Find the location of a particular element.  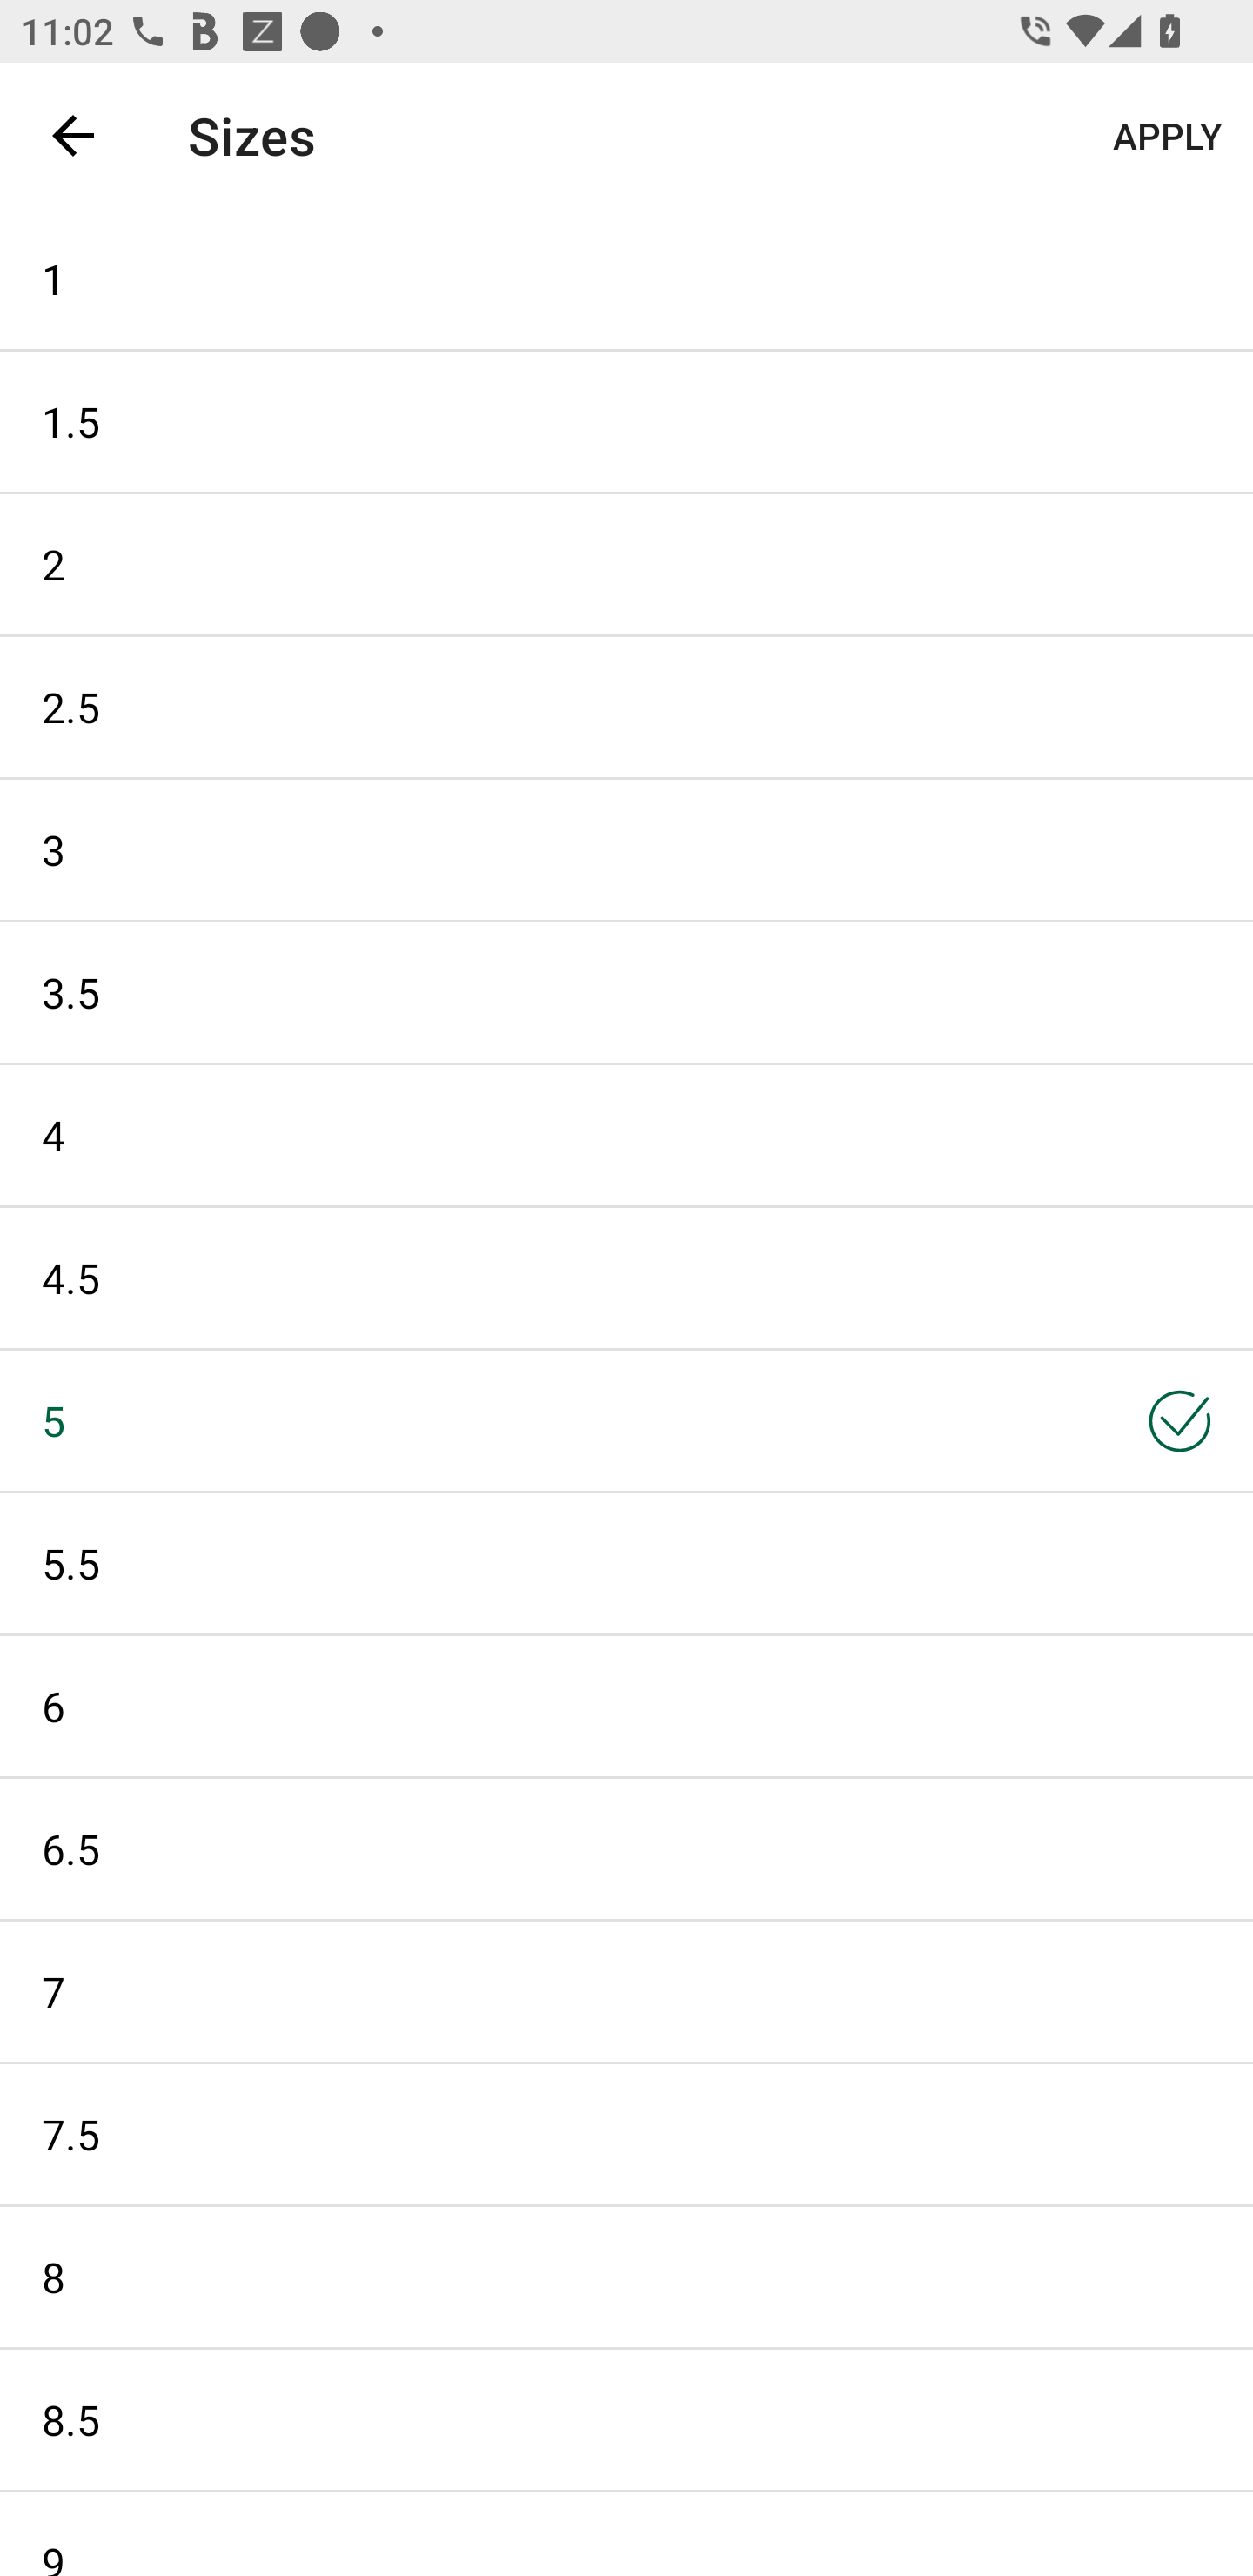

3.5 is located at coordinates (626, 991).